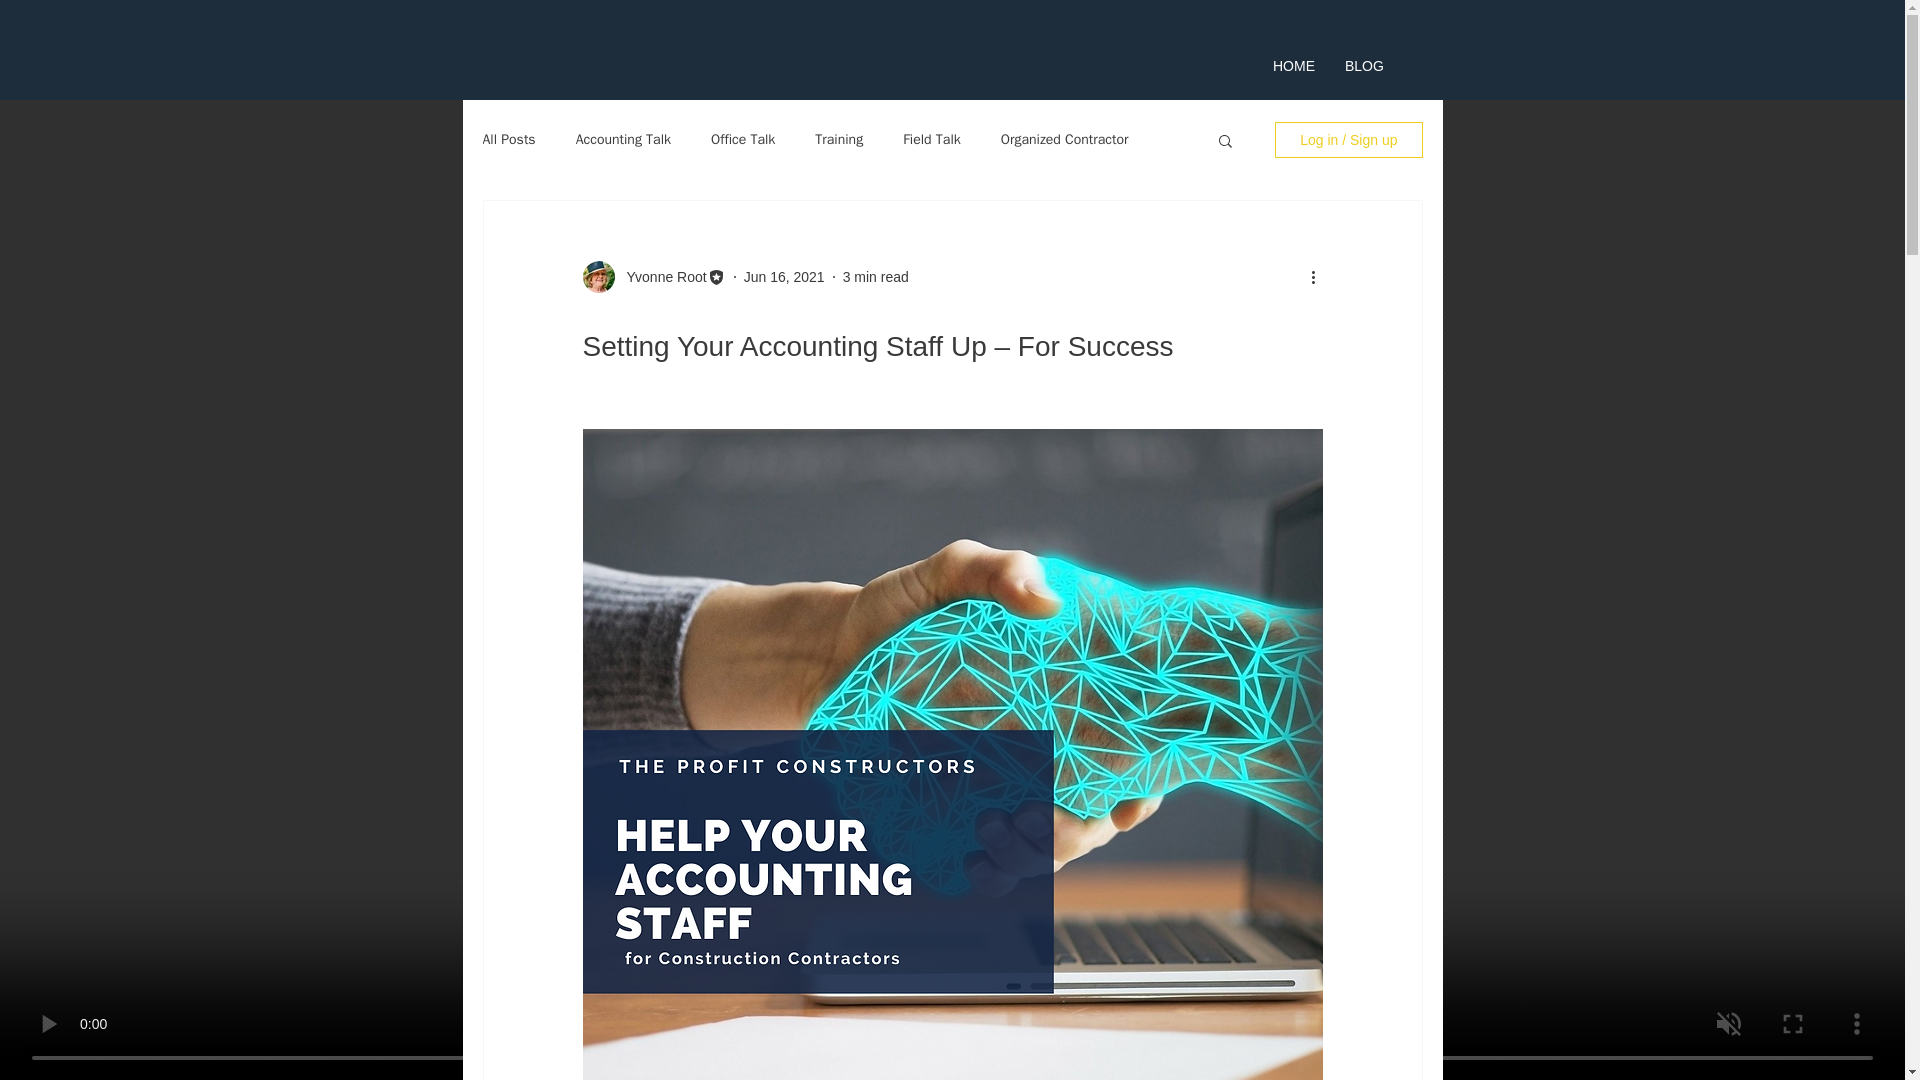 This screenshot has width=1920, height=1080. What do you see at coordinates (660, 276) in the screenshot?
I see `Yvonne Root` at bounding box center [660, 276].